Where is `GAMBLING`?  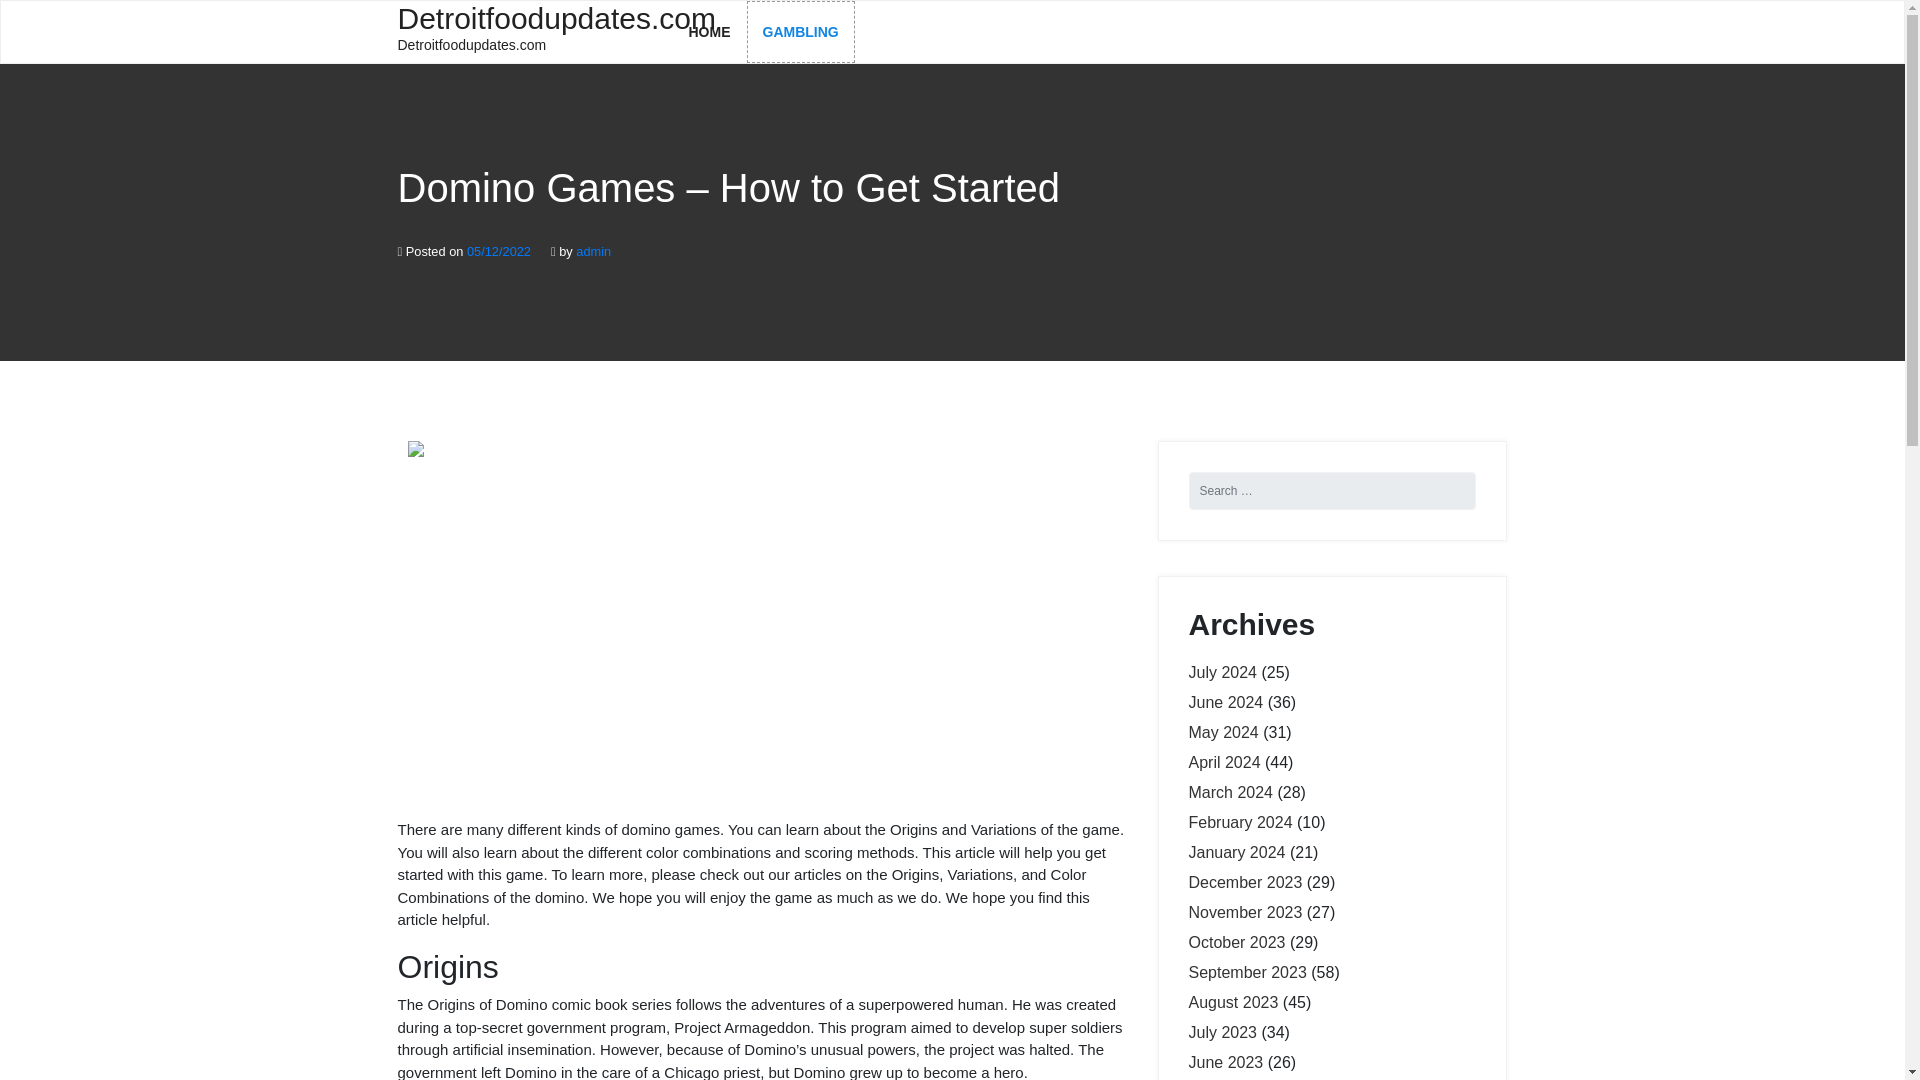 GAMBLING is located at coordinates (1240, 822).